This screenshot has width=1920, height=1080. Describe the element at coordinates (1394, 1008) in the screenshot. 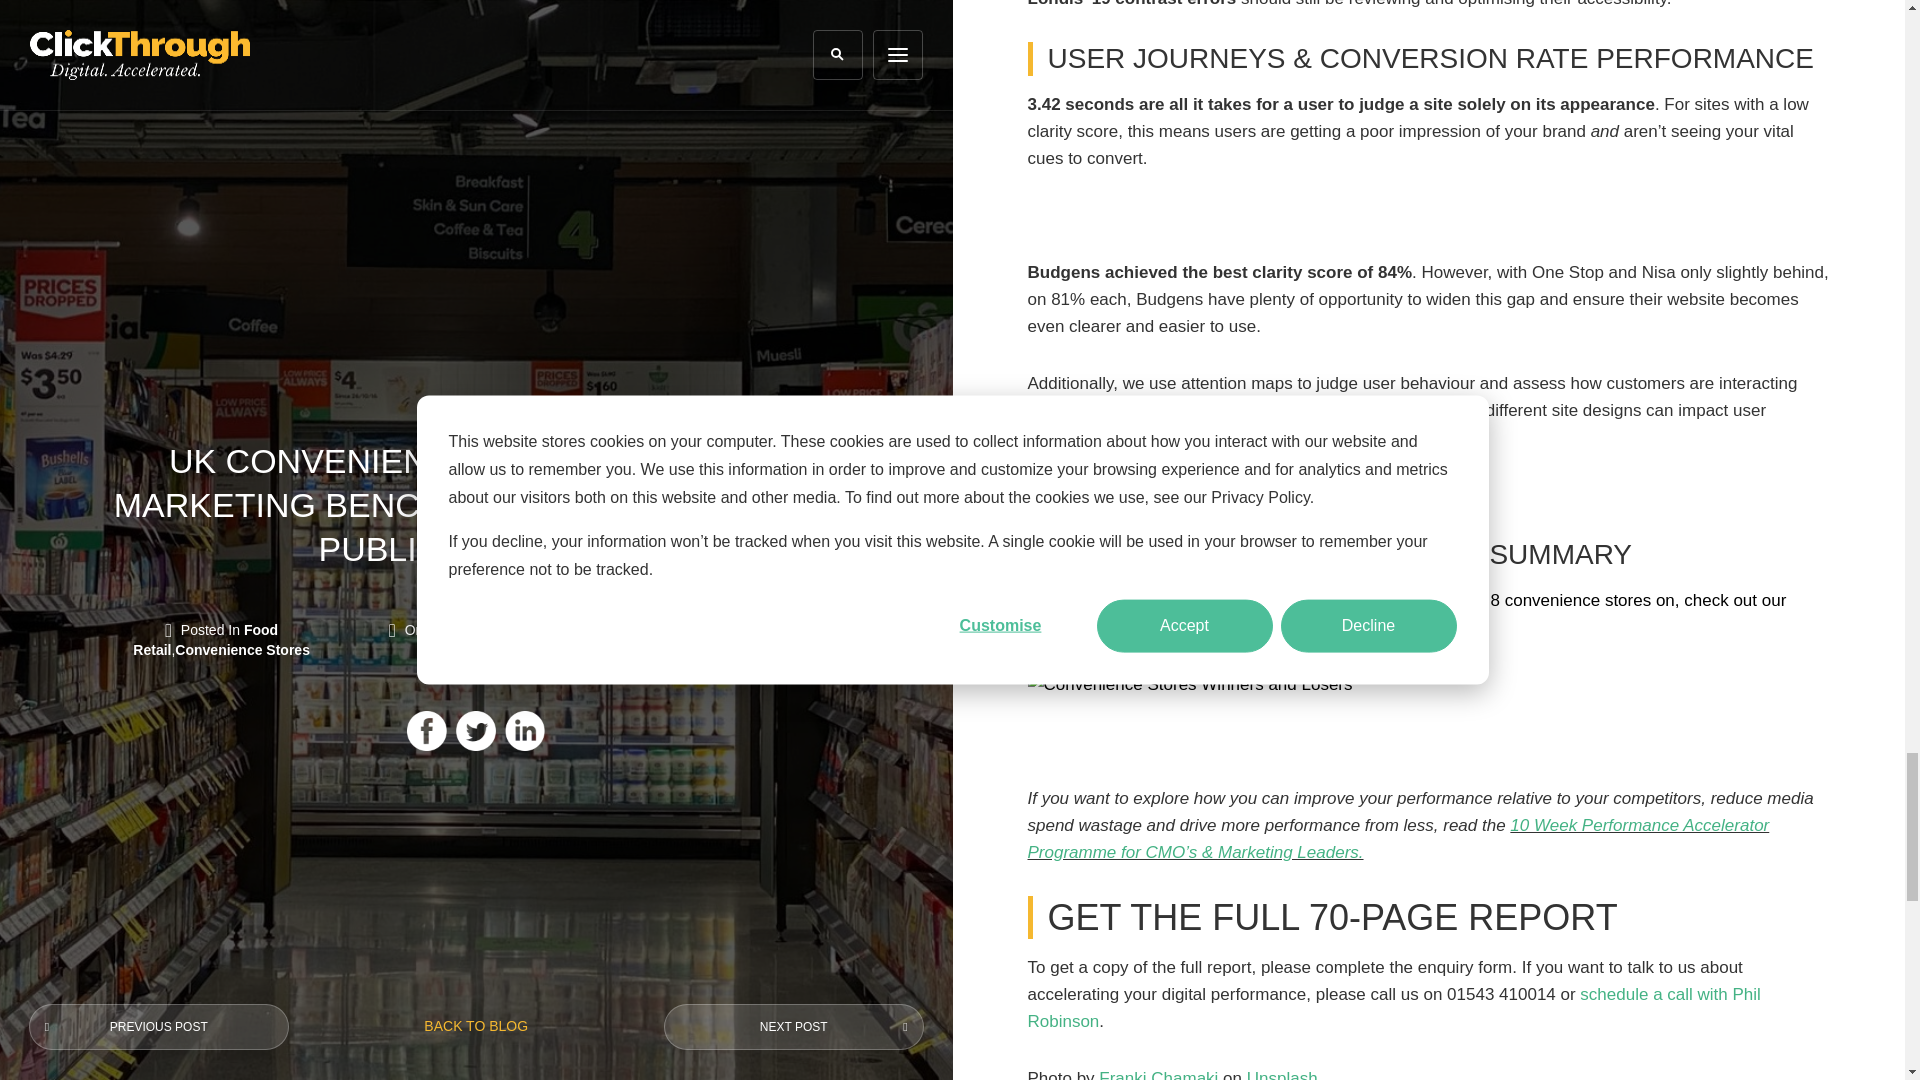

I see `schedule a call with Phil Robinson` at that location.